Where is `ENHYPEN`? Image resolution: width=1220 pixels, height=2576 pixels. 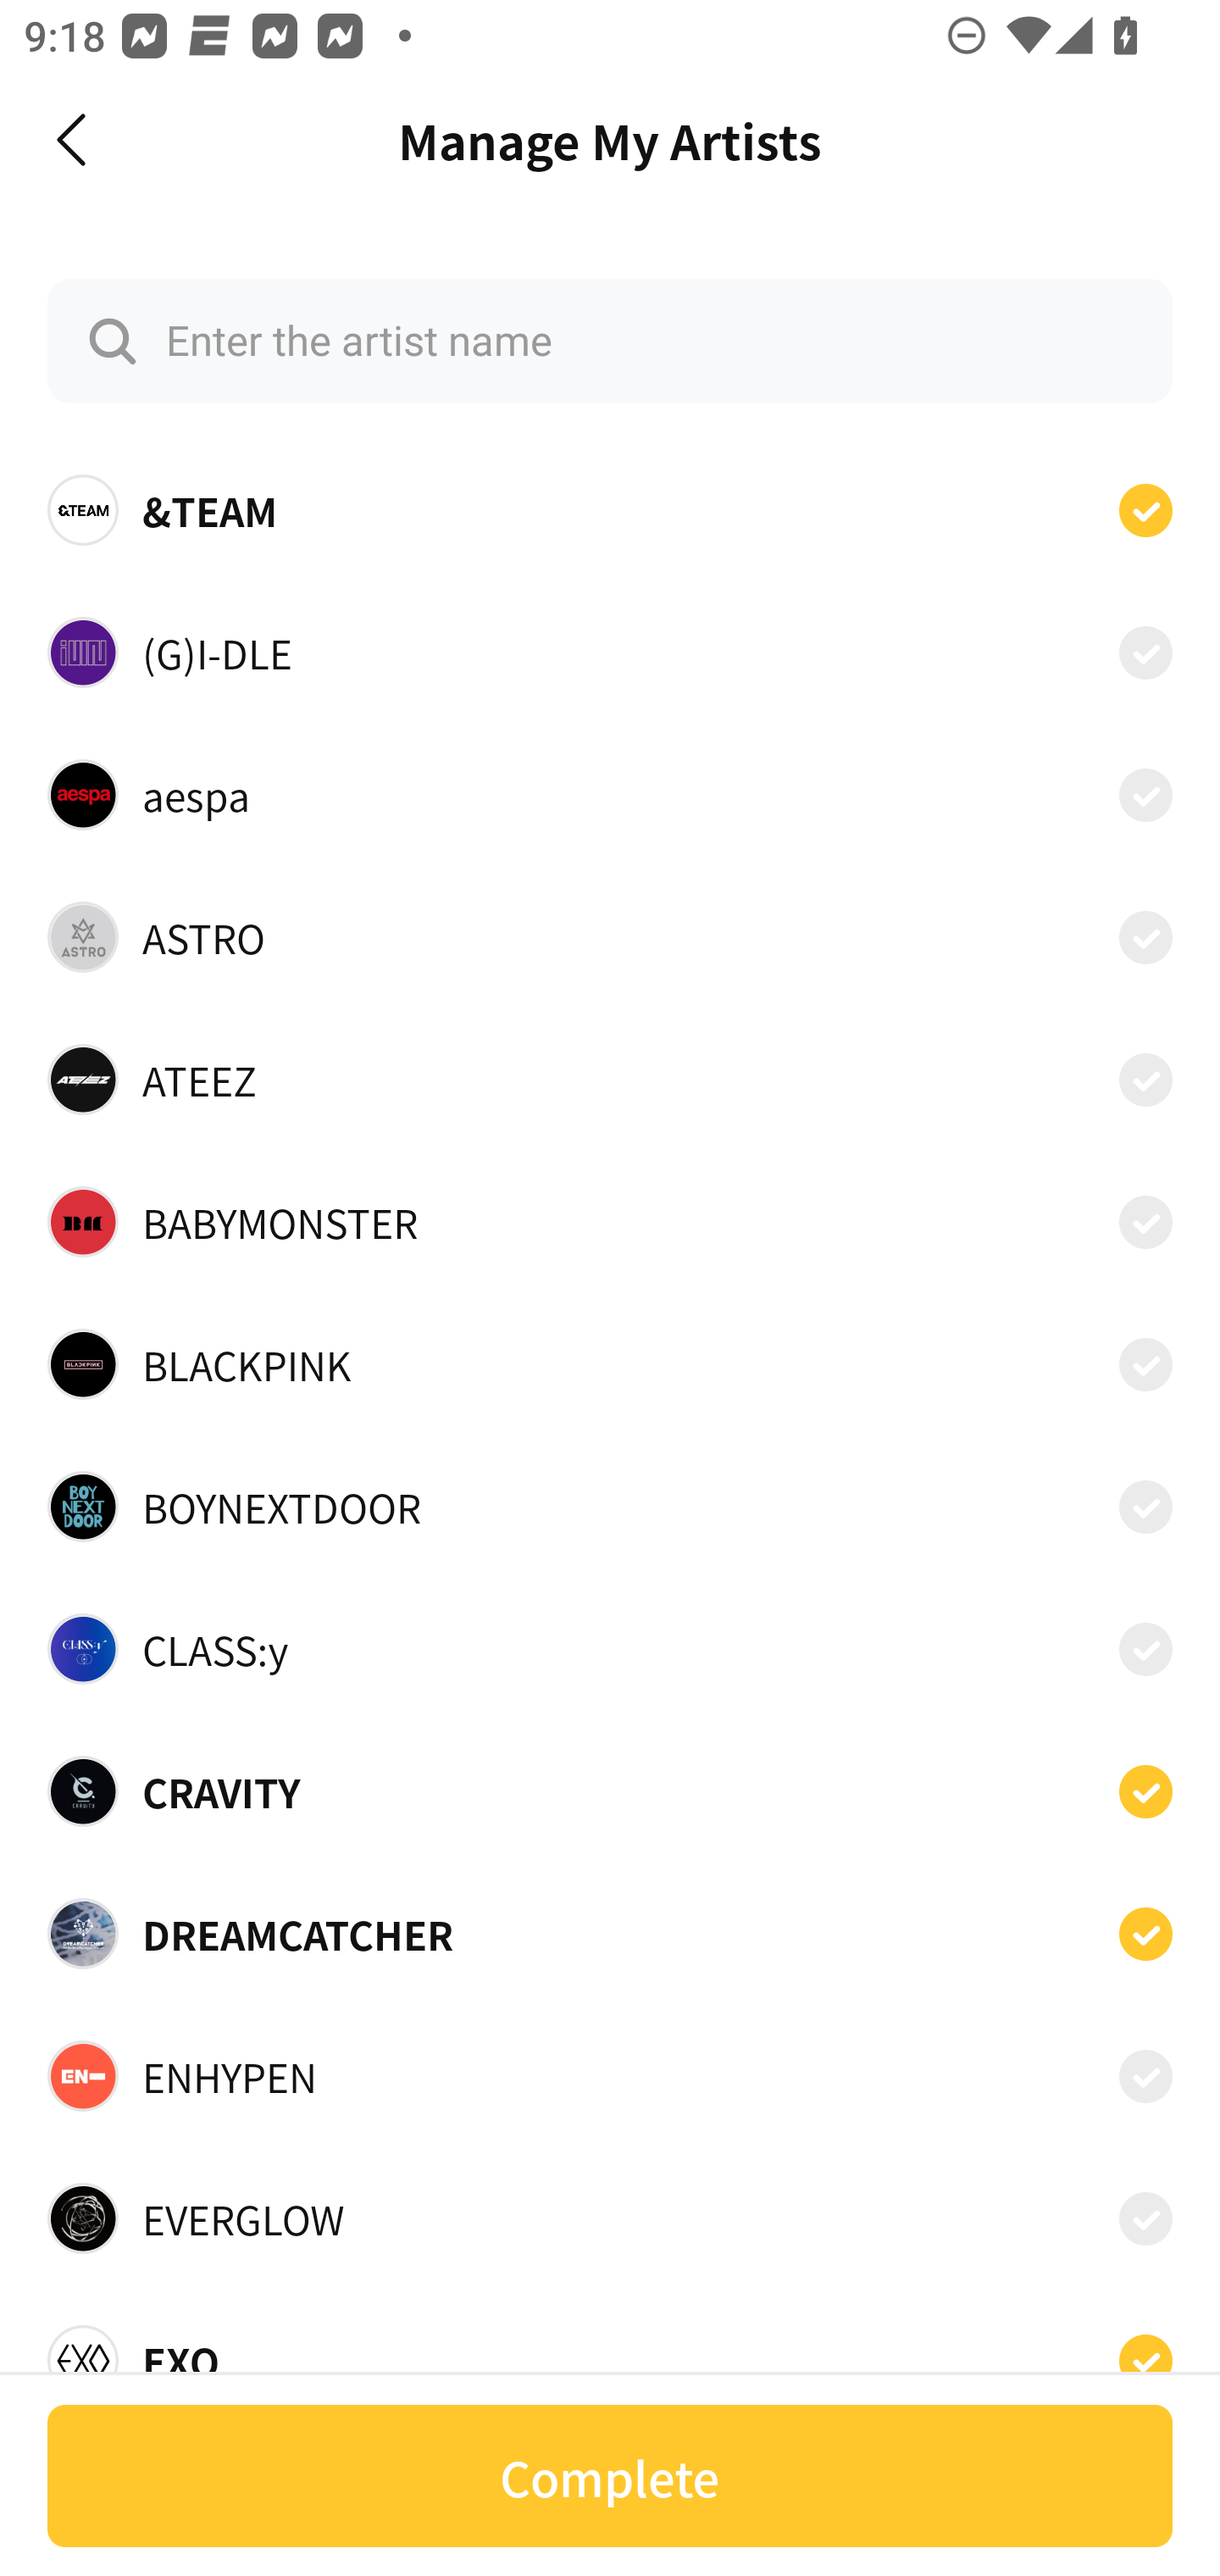
ENHYPEN is located at coordinates (610, 2076).